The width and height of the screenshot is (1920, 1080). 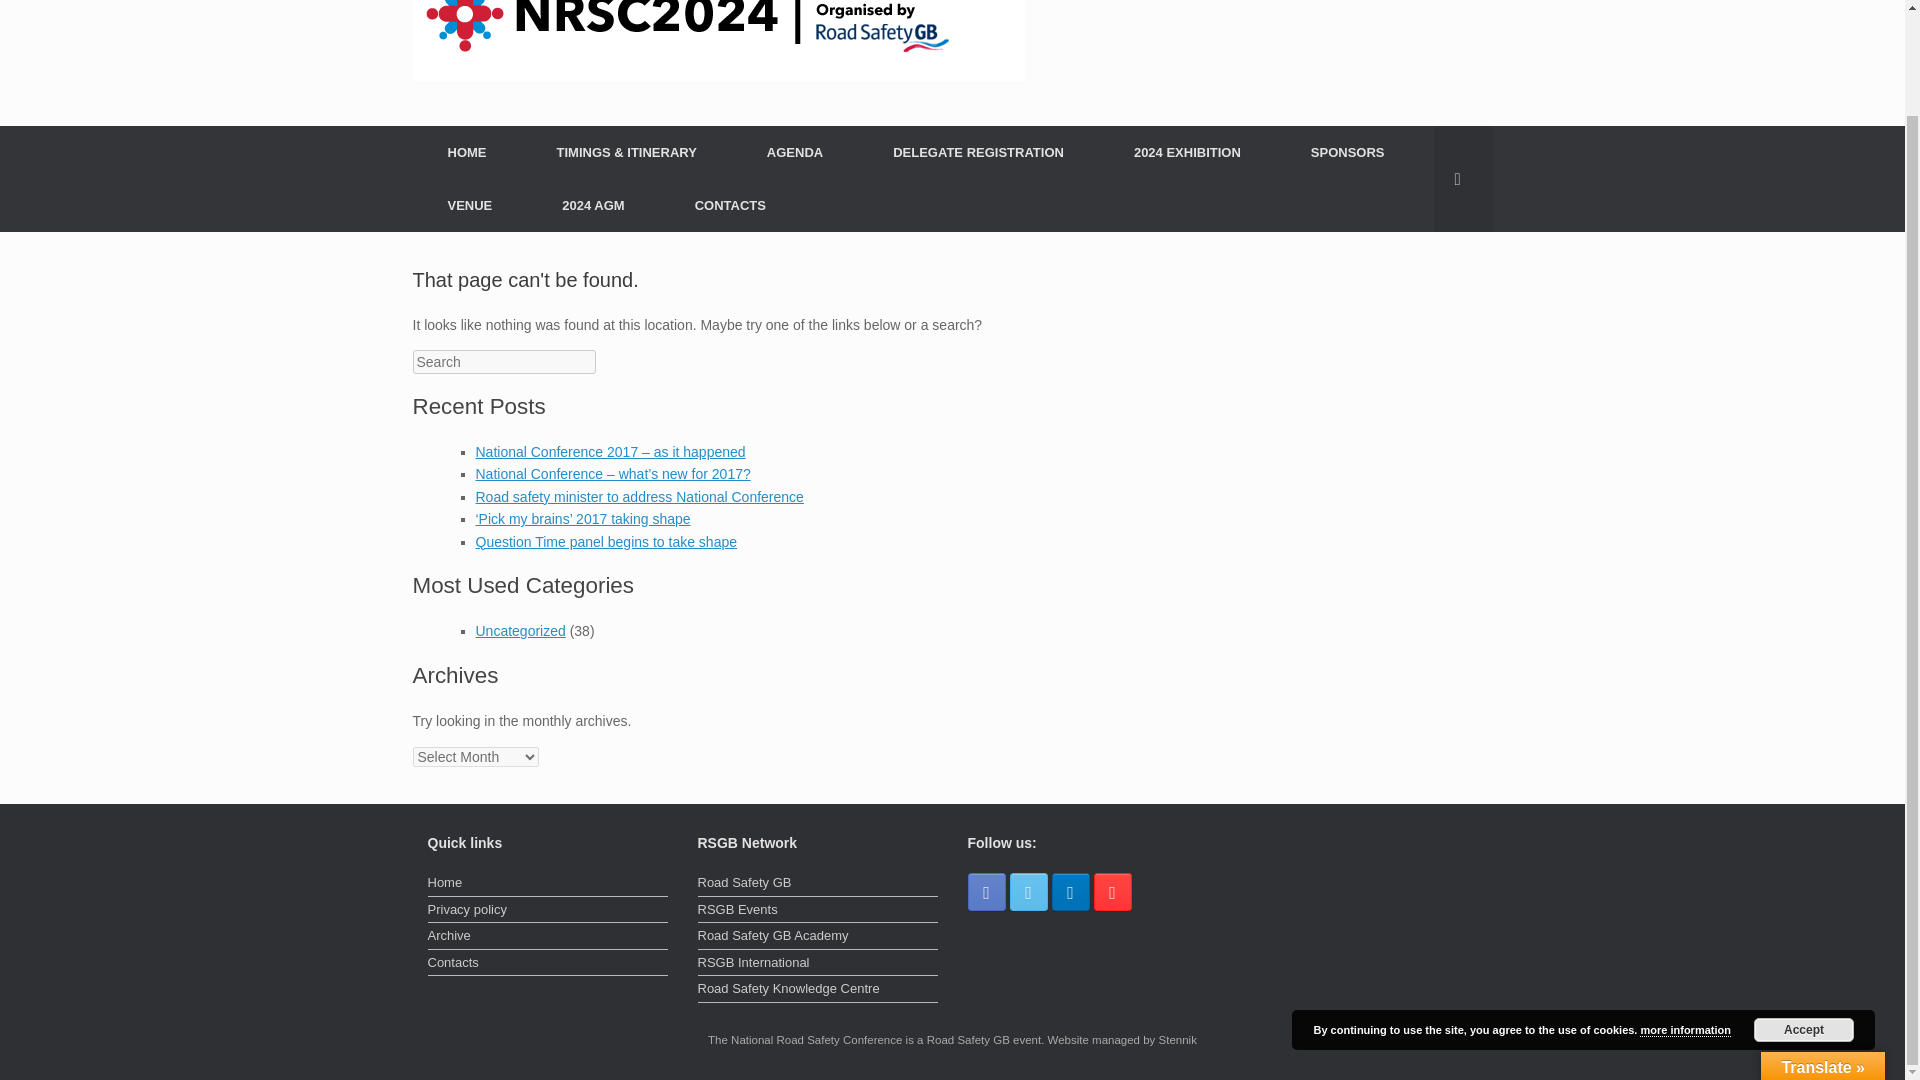 I want to click on RSGB International, so click(x=818, y=964).